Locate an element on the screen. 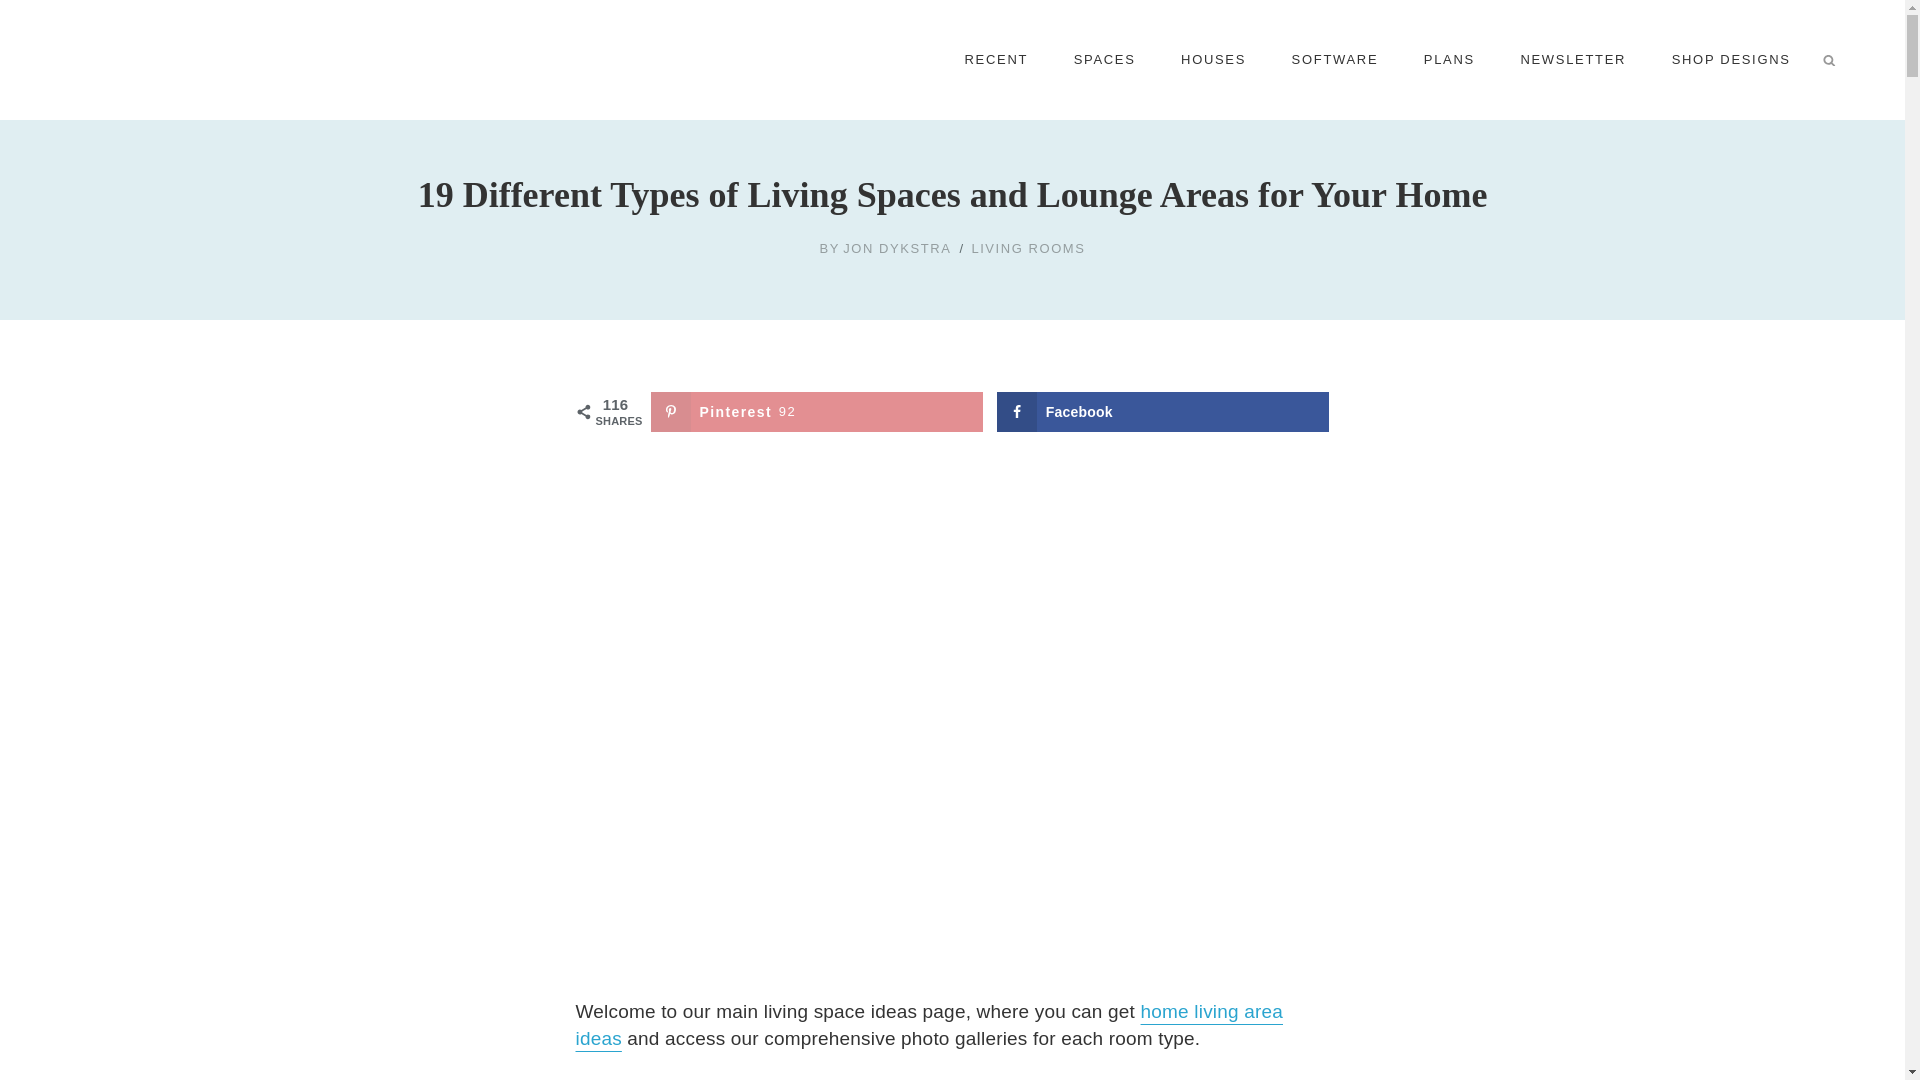 This screenshot has width=1920, height=1080. SPACES is located at coordinates (1104, 60).